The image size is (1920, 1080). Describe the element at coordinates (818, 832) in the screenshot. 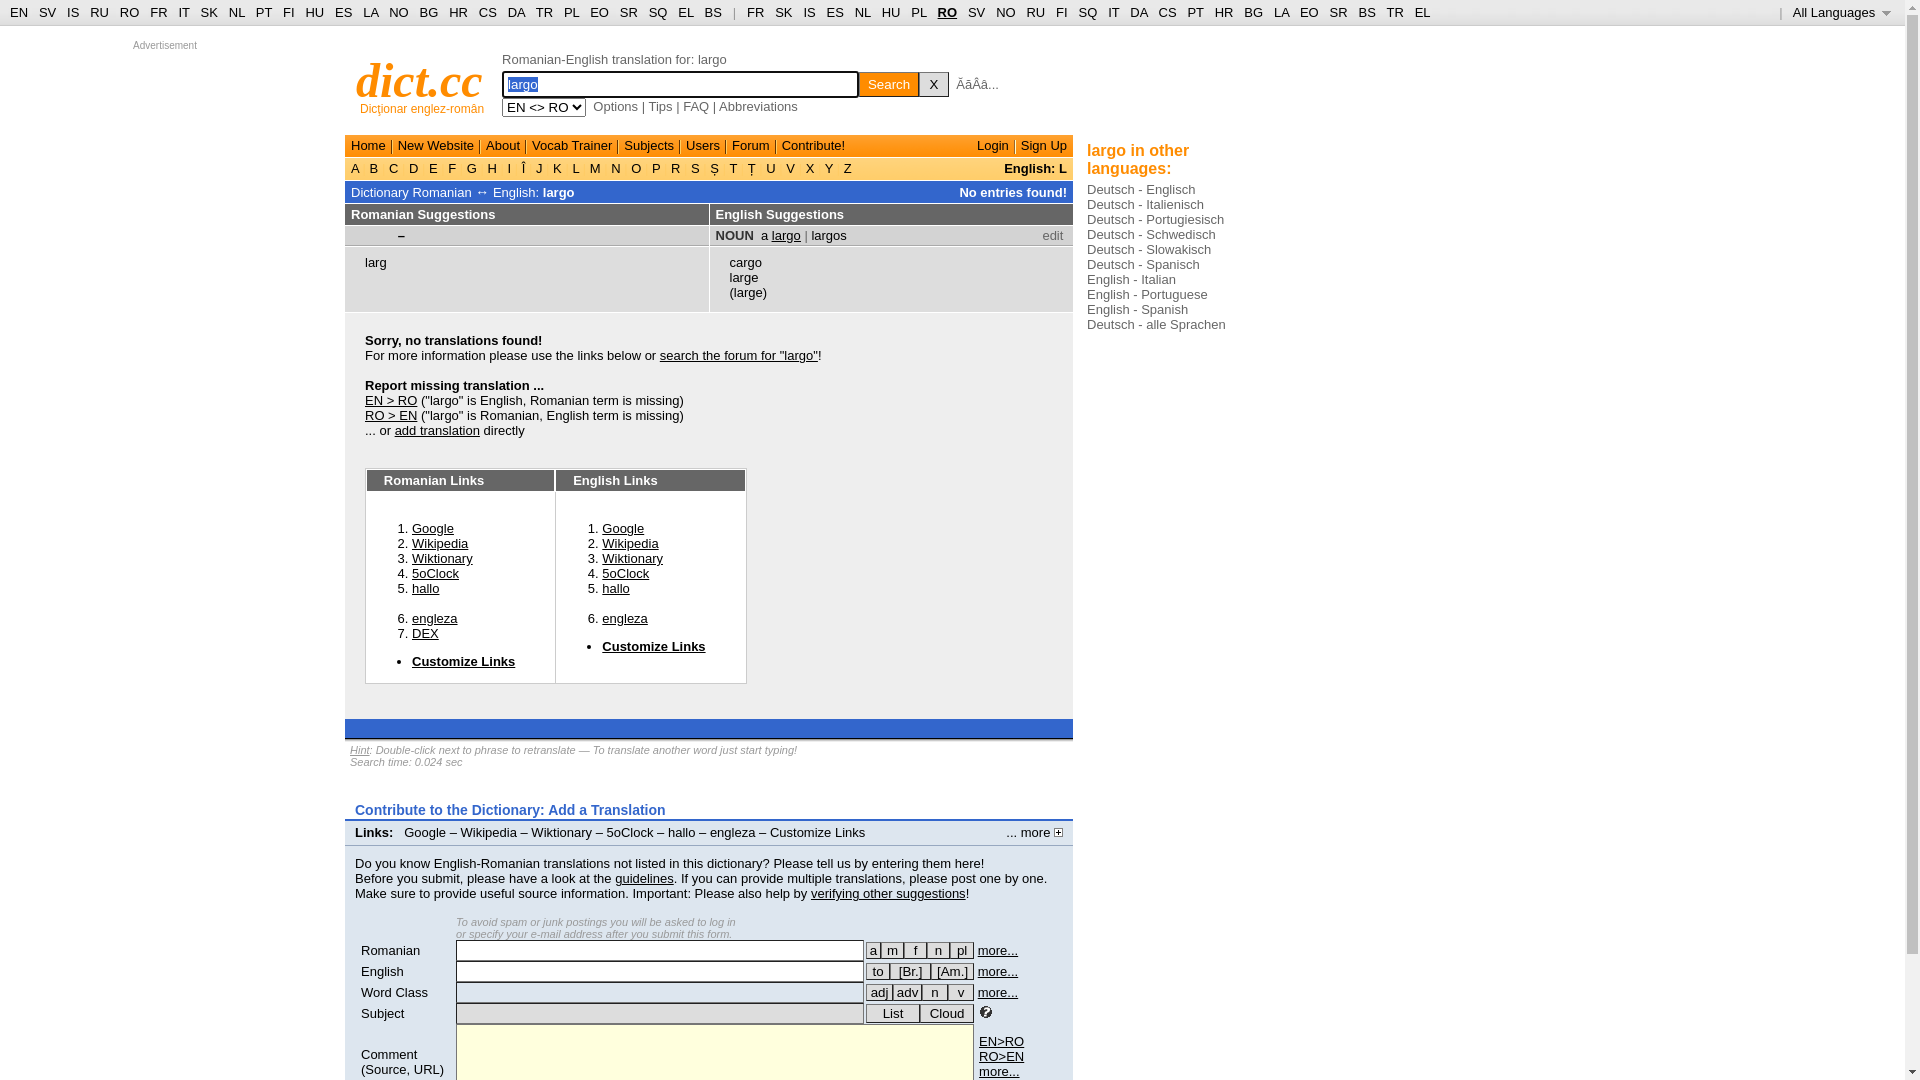

I see `Customize Links` at that location.